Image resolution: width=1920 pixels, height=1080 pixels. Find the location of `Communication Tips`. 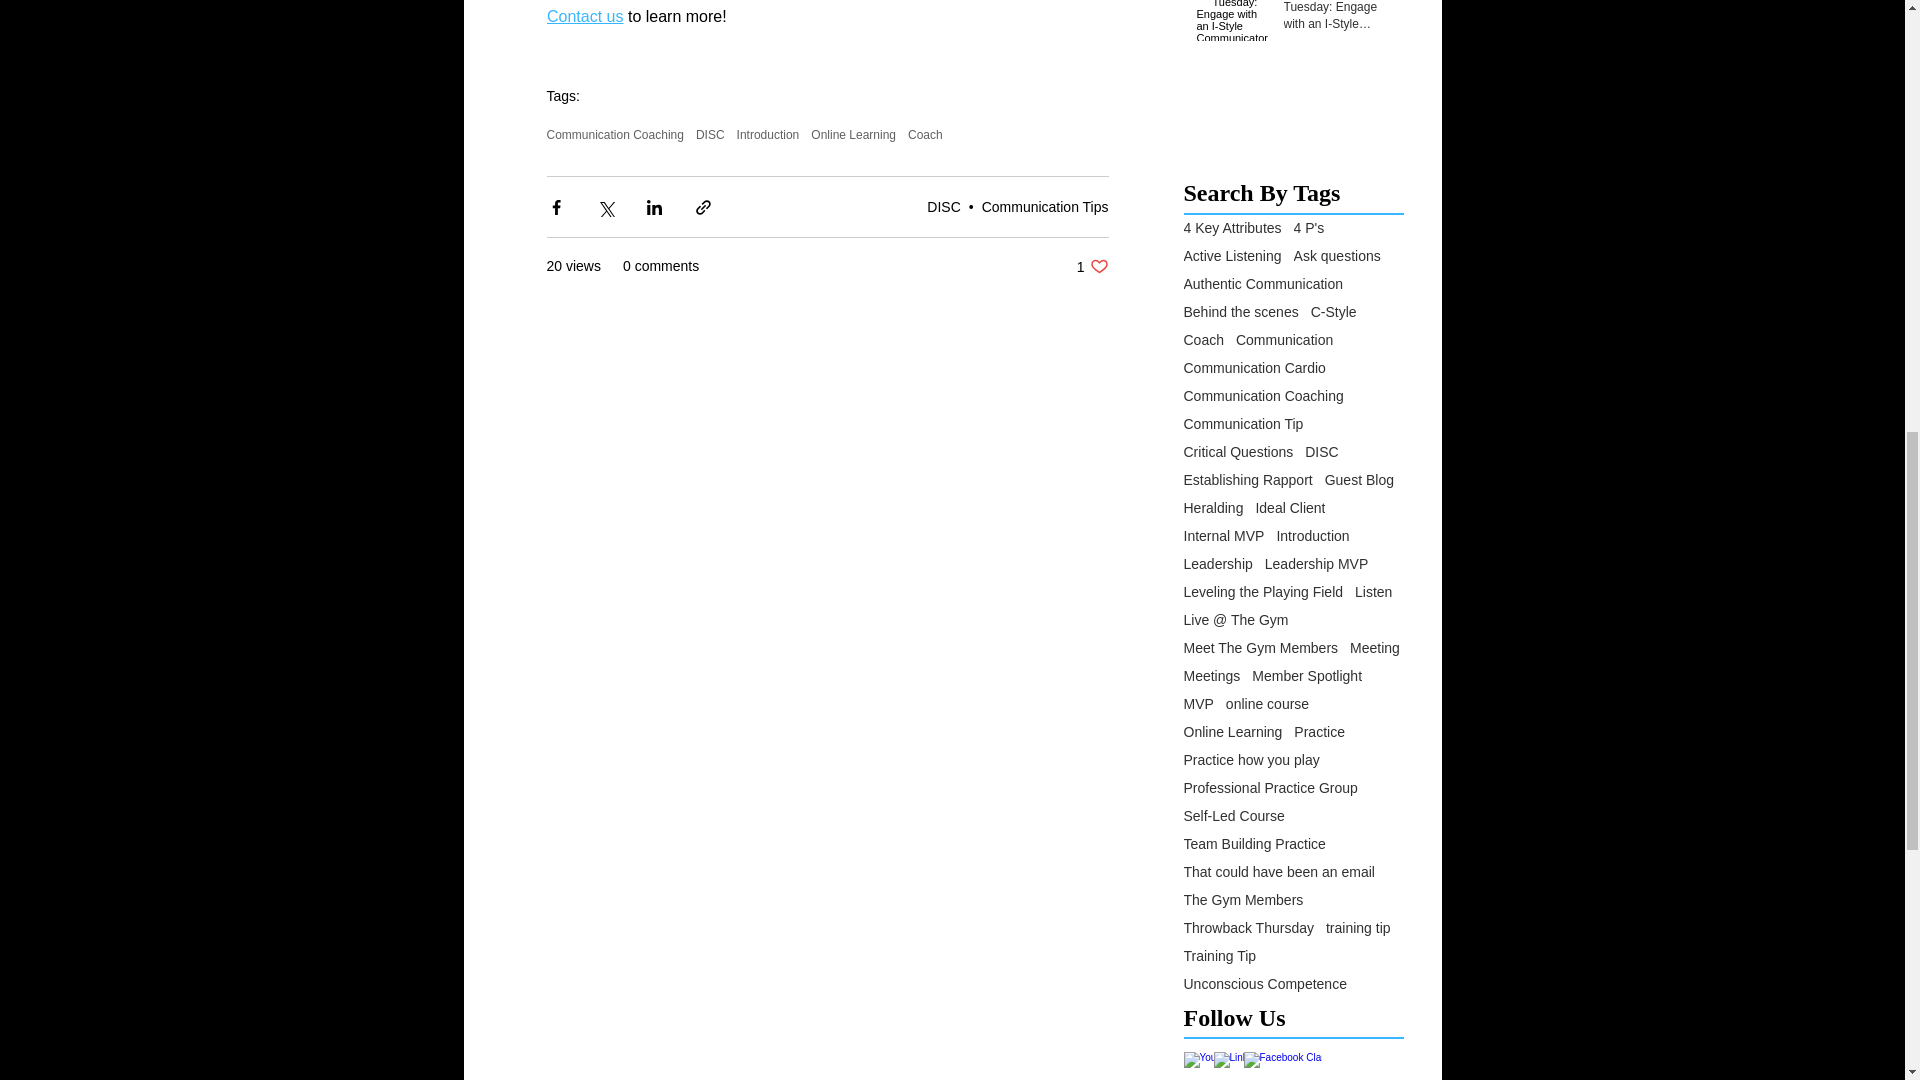

Communication Tips is located at coordinates (710, 134).